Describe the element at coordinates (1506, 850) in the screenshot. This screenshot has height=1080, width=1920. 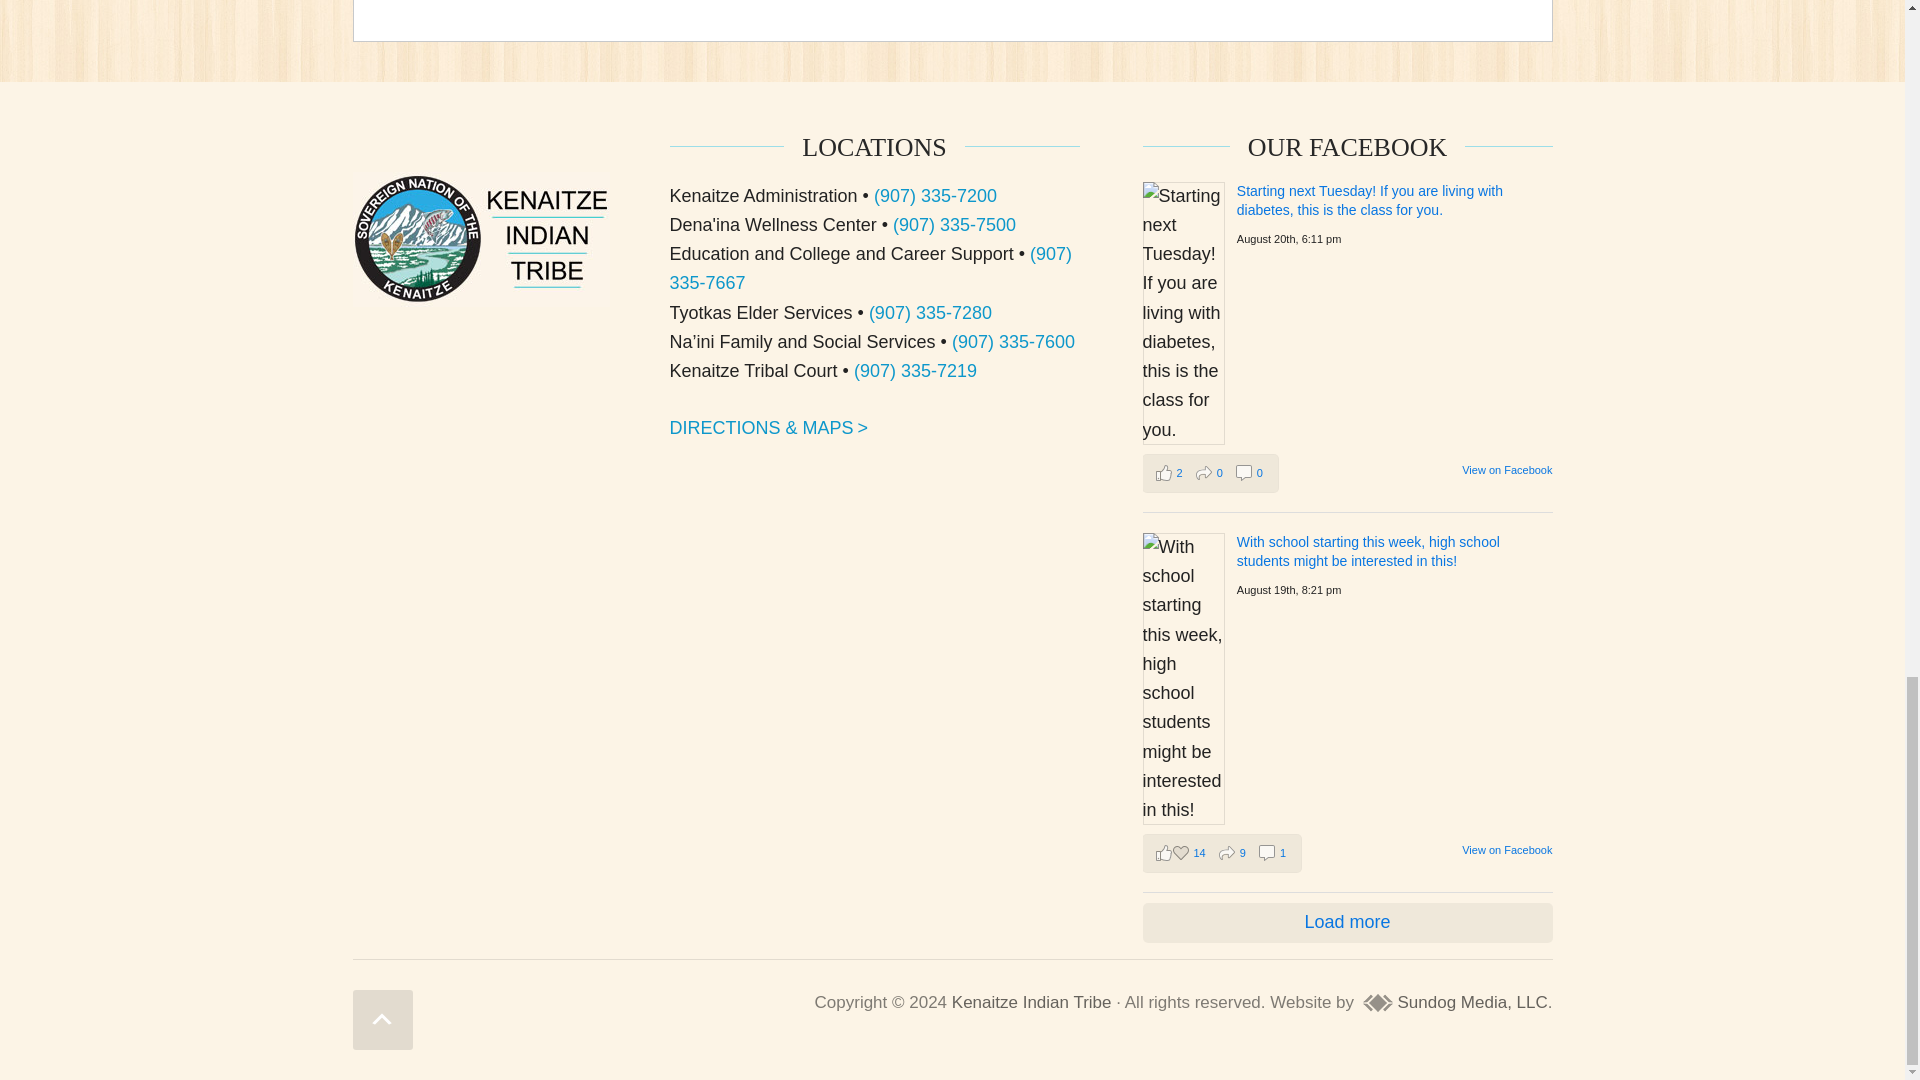
I see `View on Facebook` at that location.